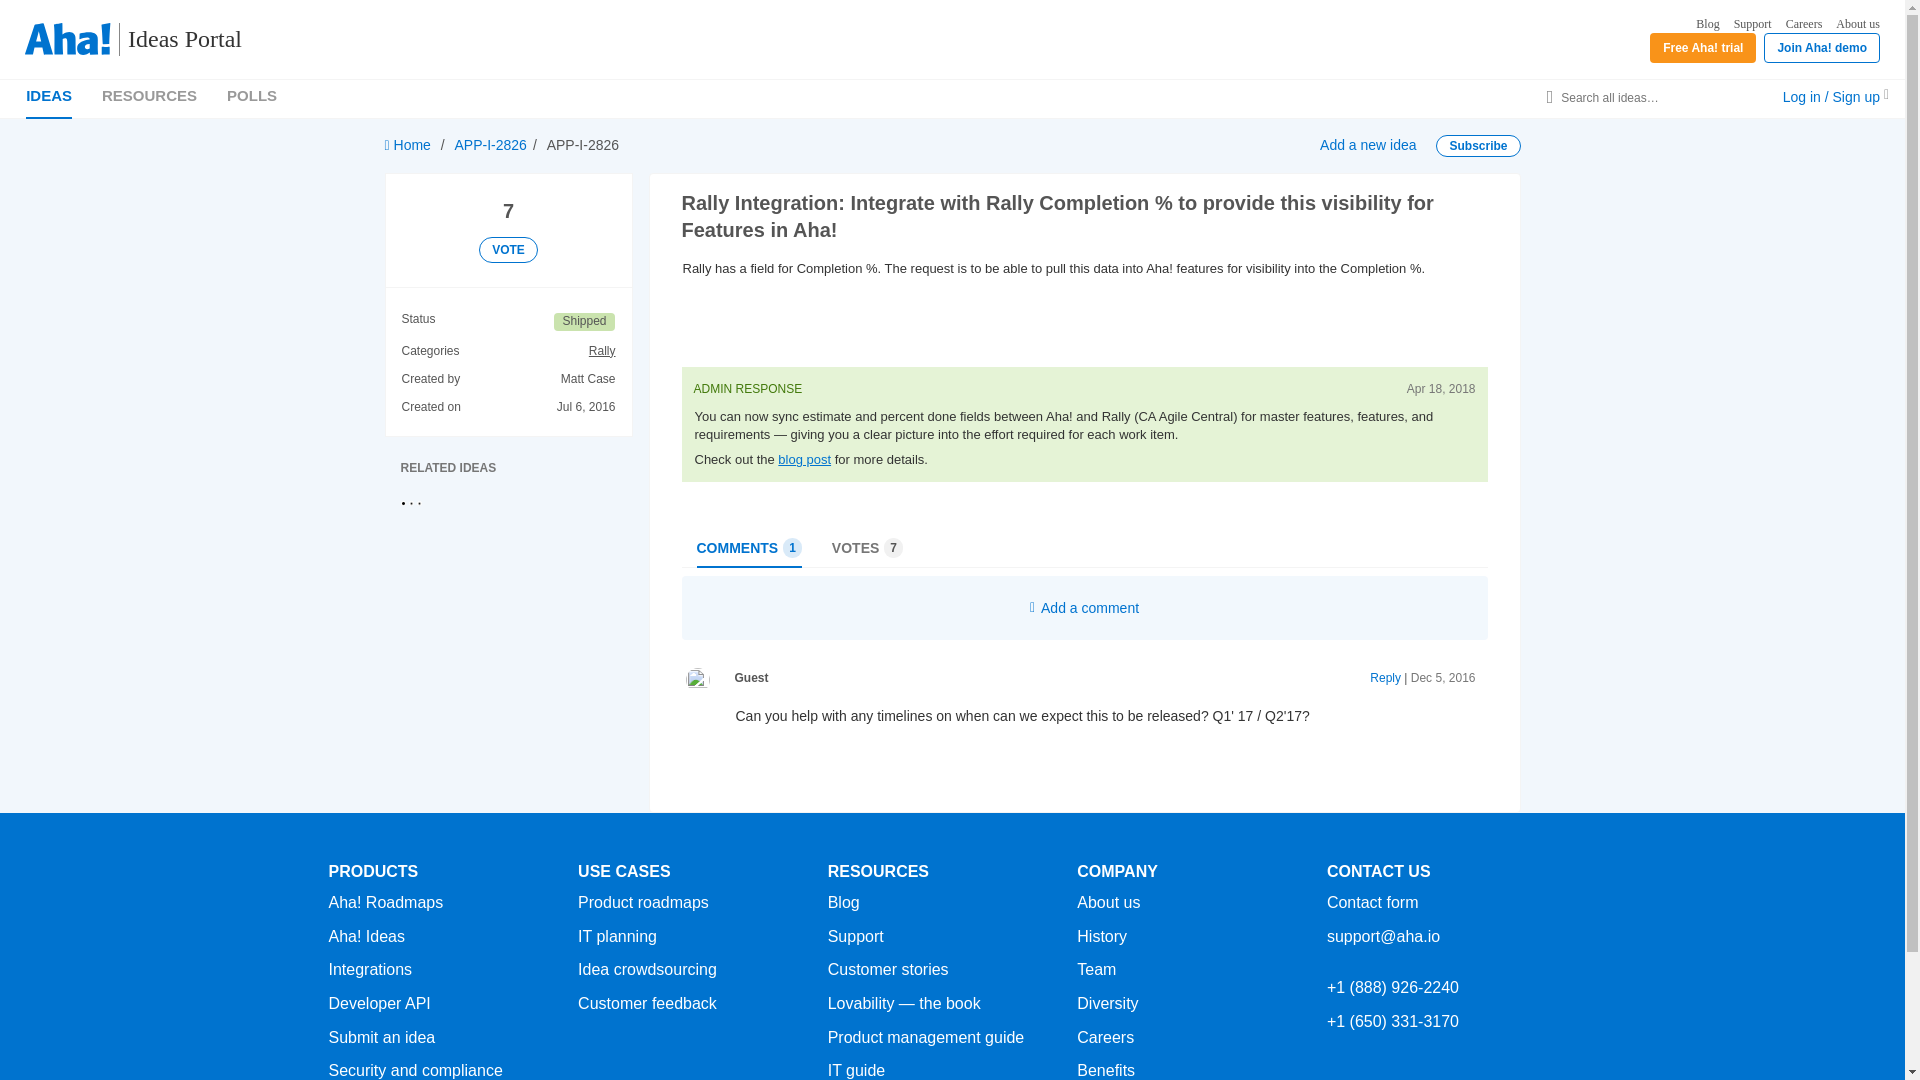  Describe the element at coordinates (251, 95) in the screenshot. I see `POLLS` at that location.